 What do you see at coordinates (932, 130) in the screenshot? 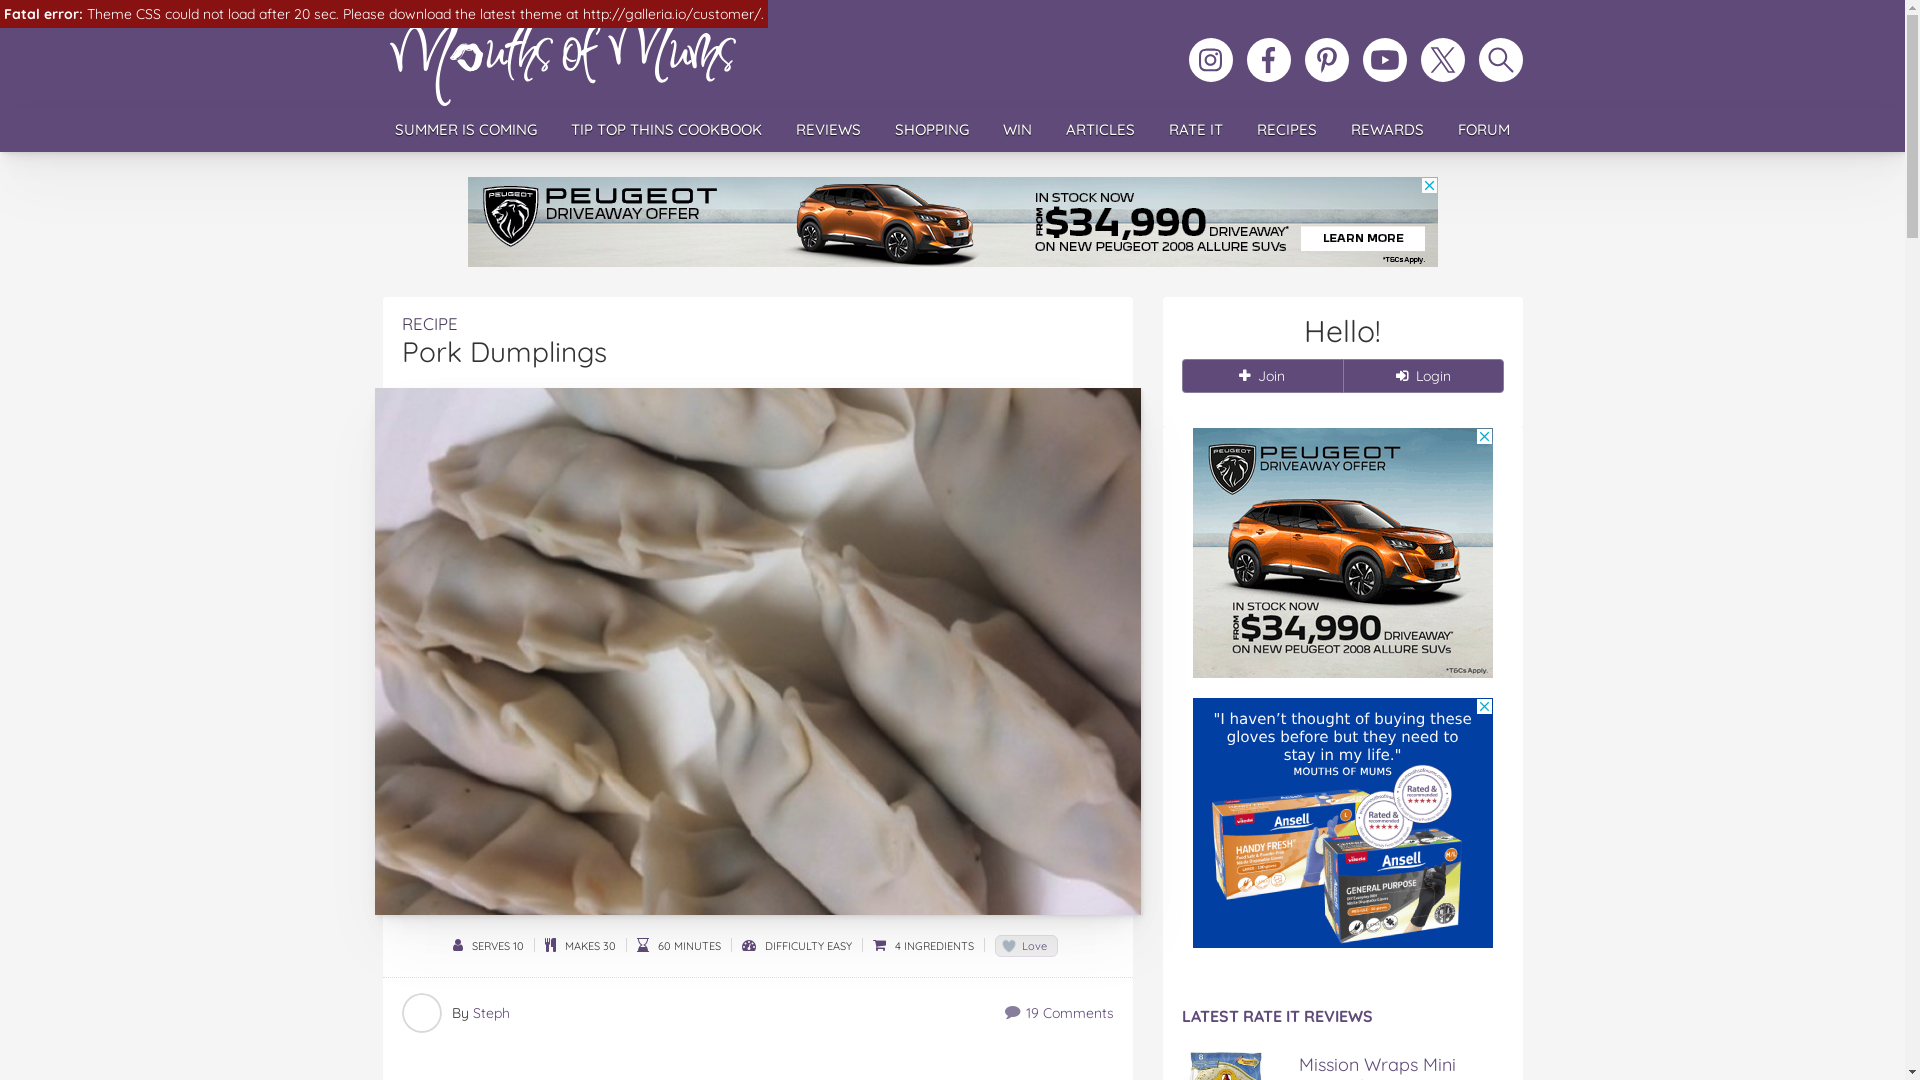
I see `SHOPPING` at bounding box center [932, 130].